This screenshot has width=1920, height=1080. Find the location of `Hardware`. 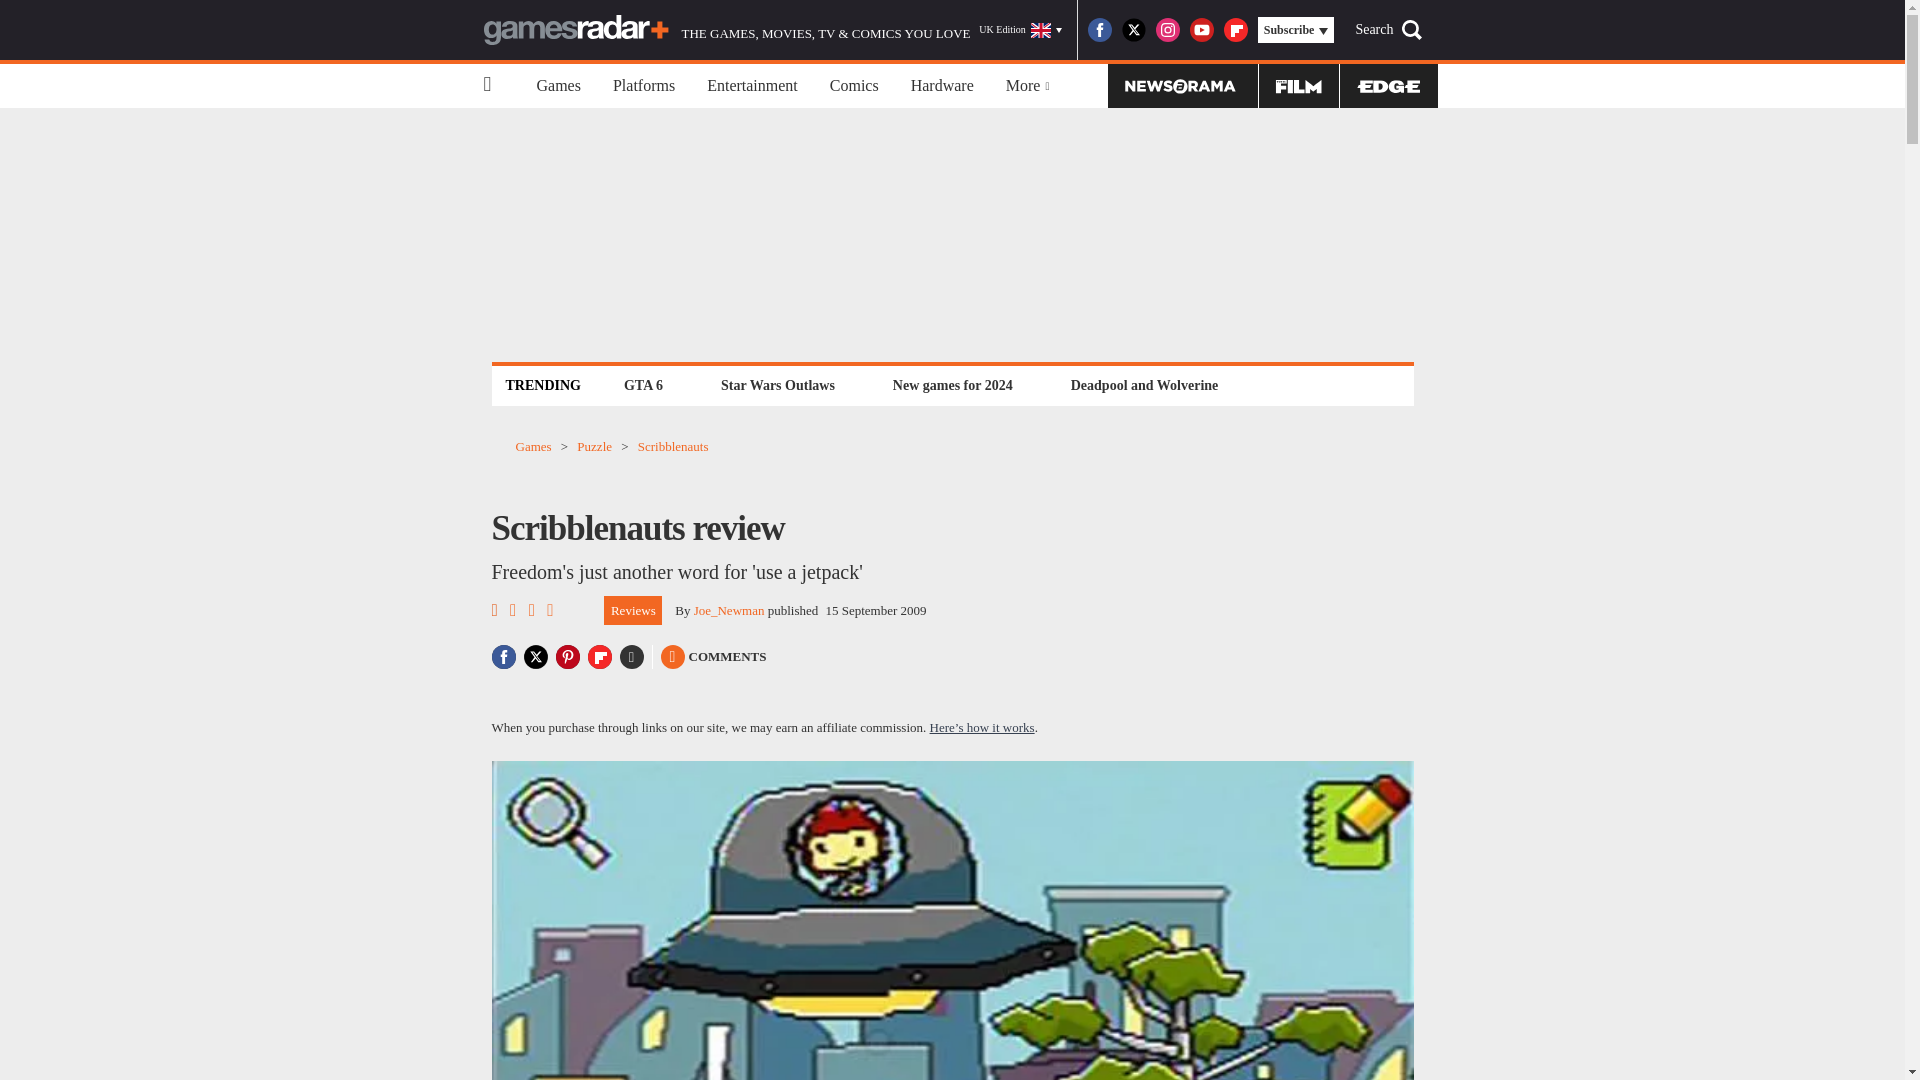

Hardware is located at coordinates (942, 86).